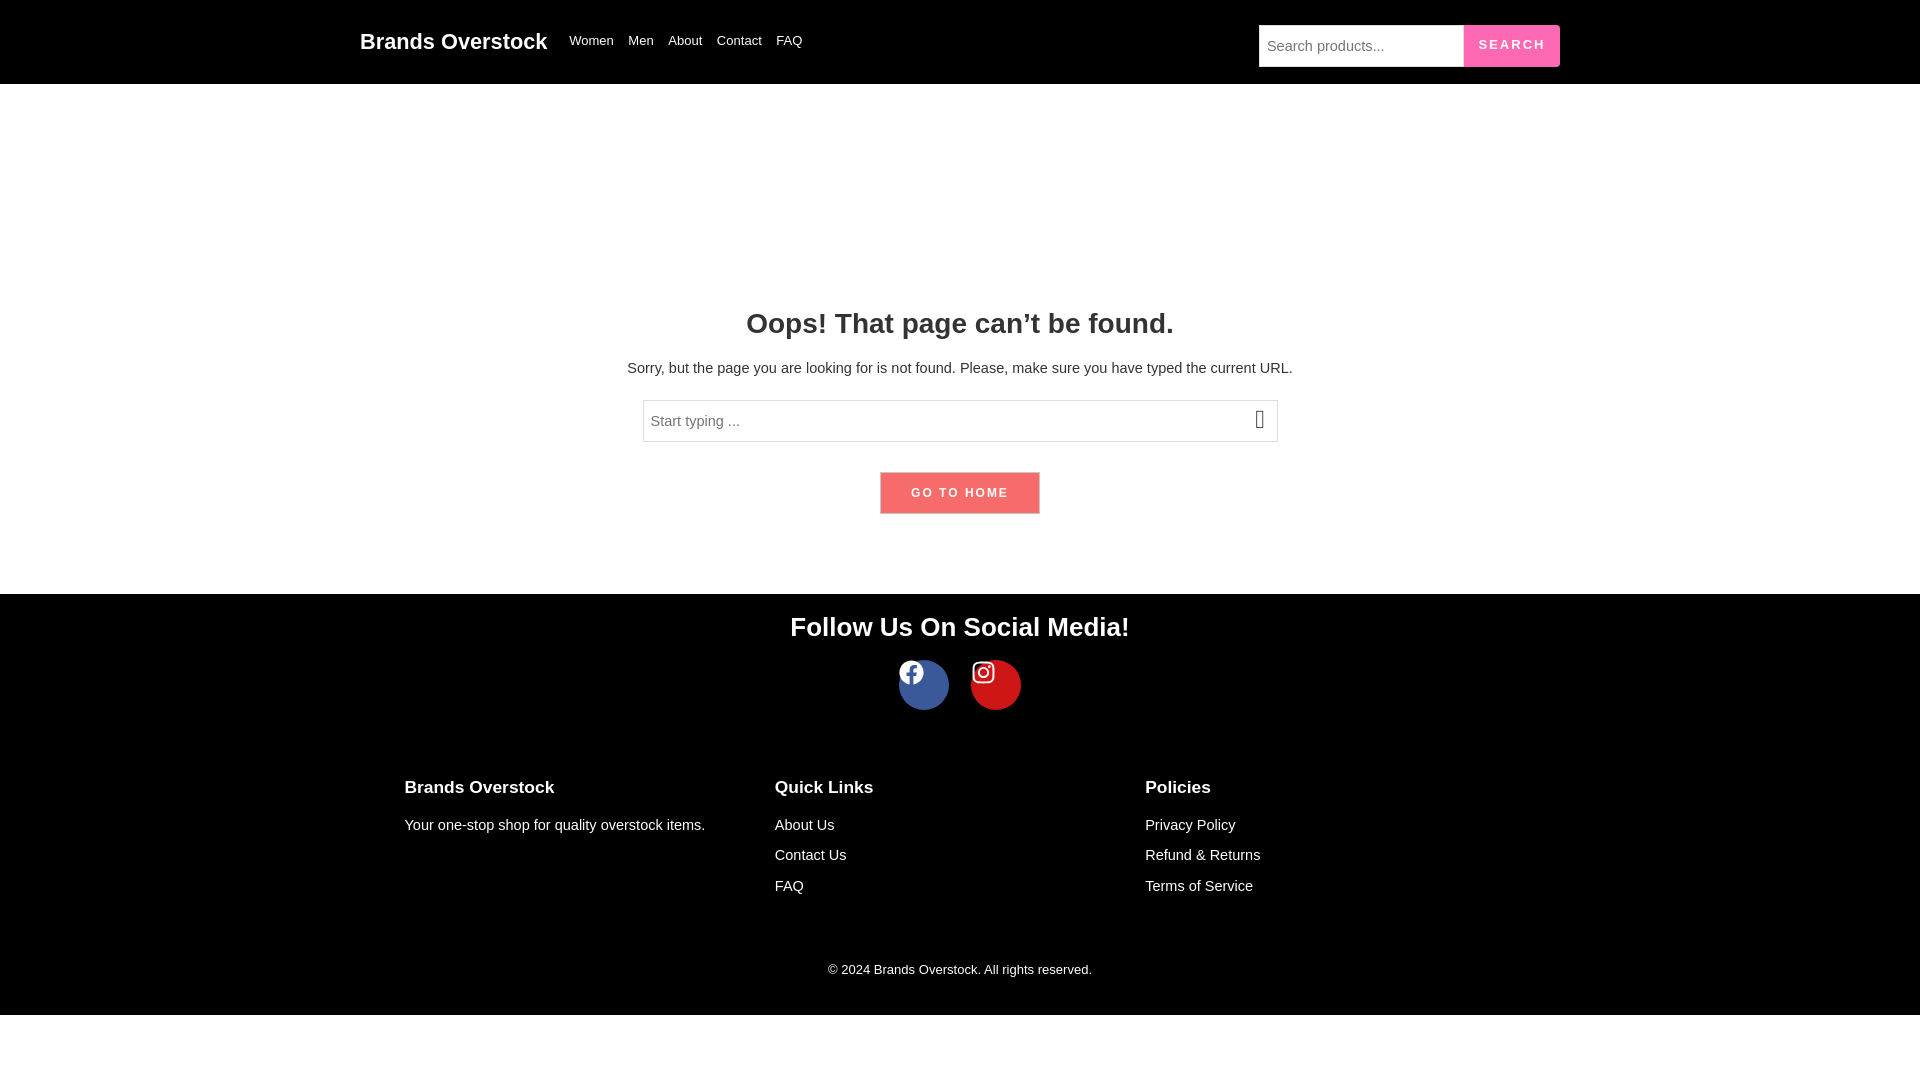 The width and height of the screenshot is (1920, 1080). I want to click on SEARCH, so click(1511, 44).